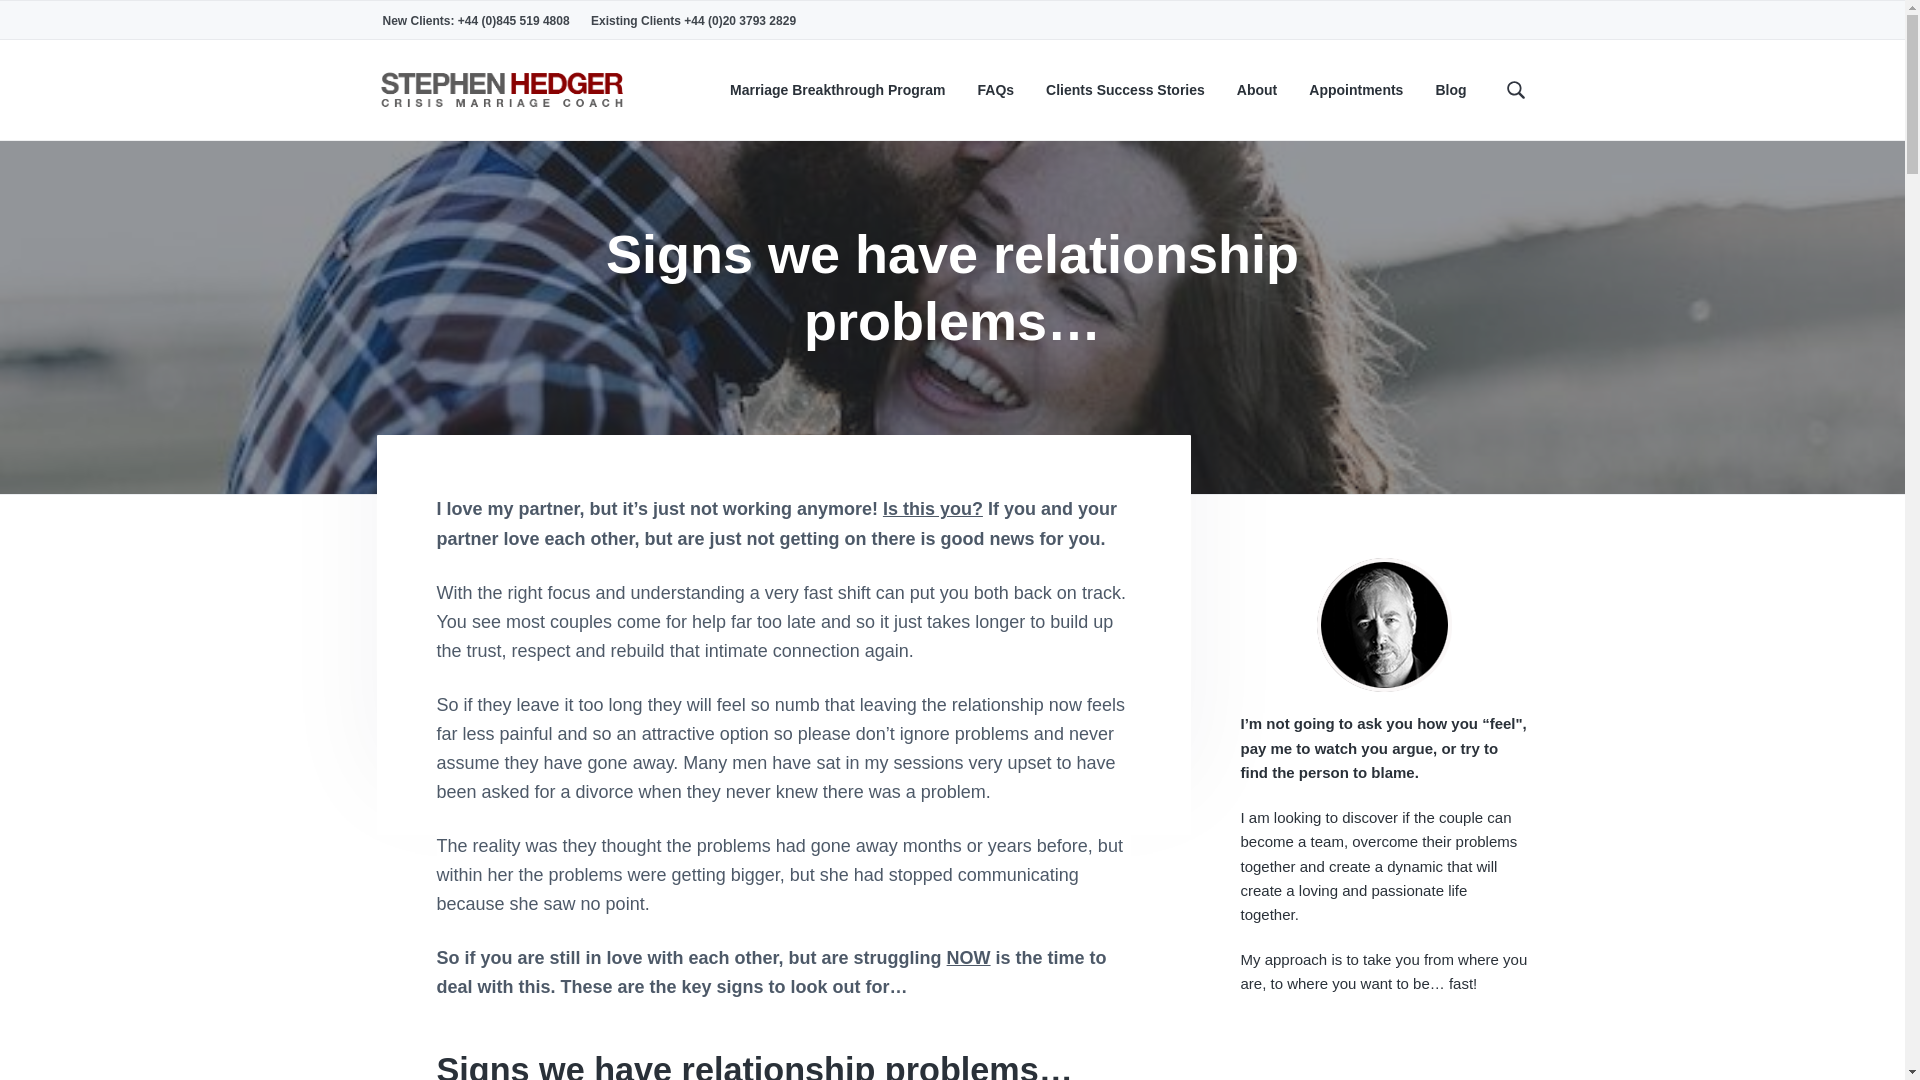 The image size is (1920, 1080). I want to click on Search, so click(80, 24).